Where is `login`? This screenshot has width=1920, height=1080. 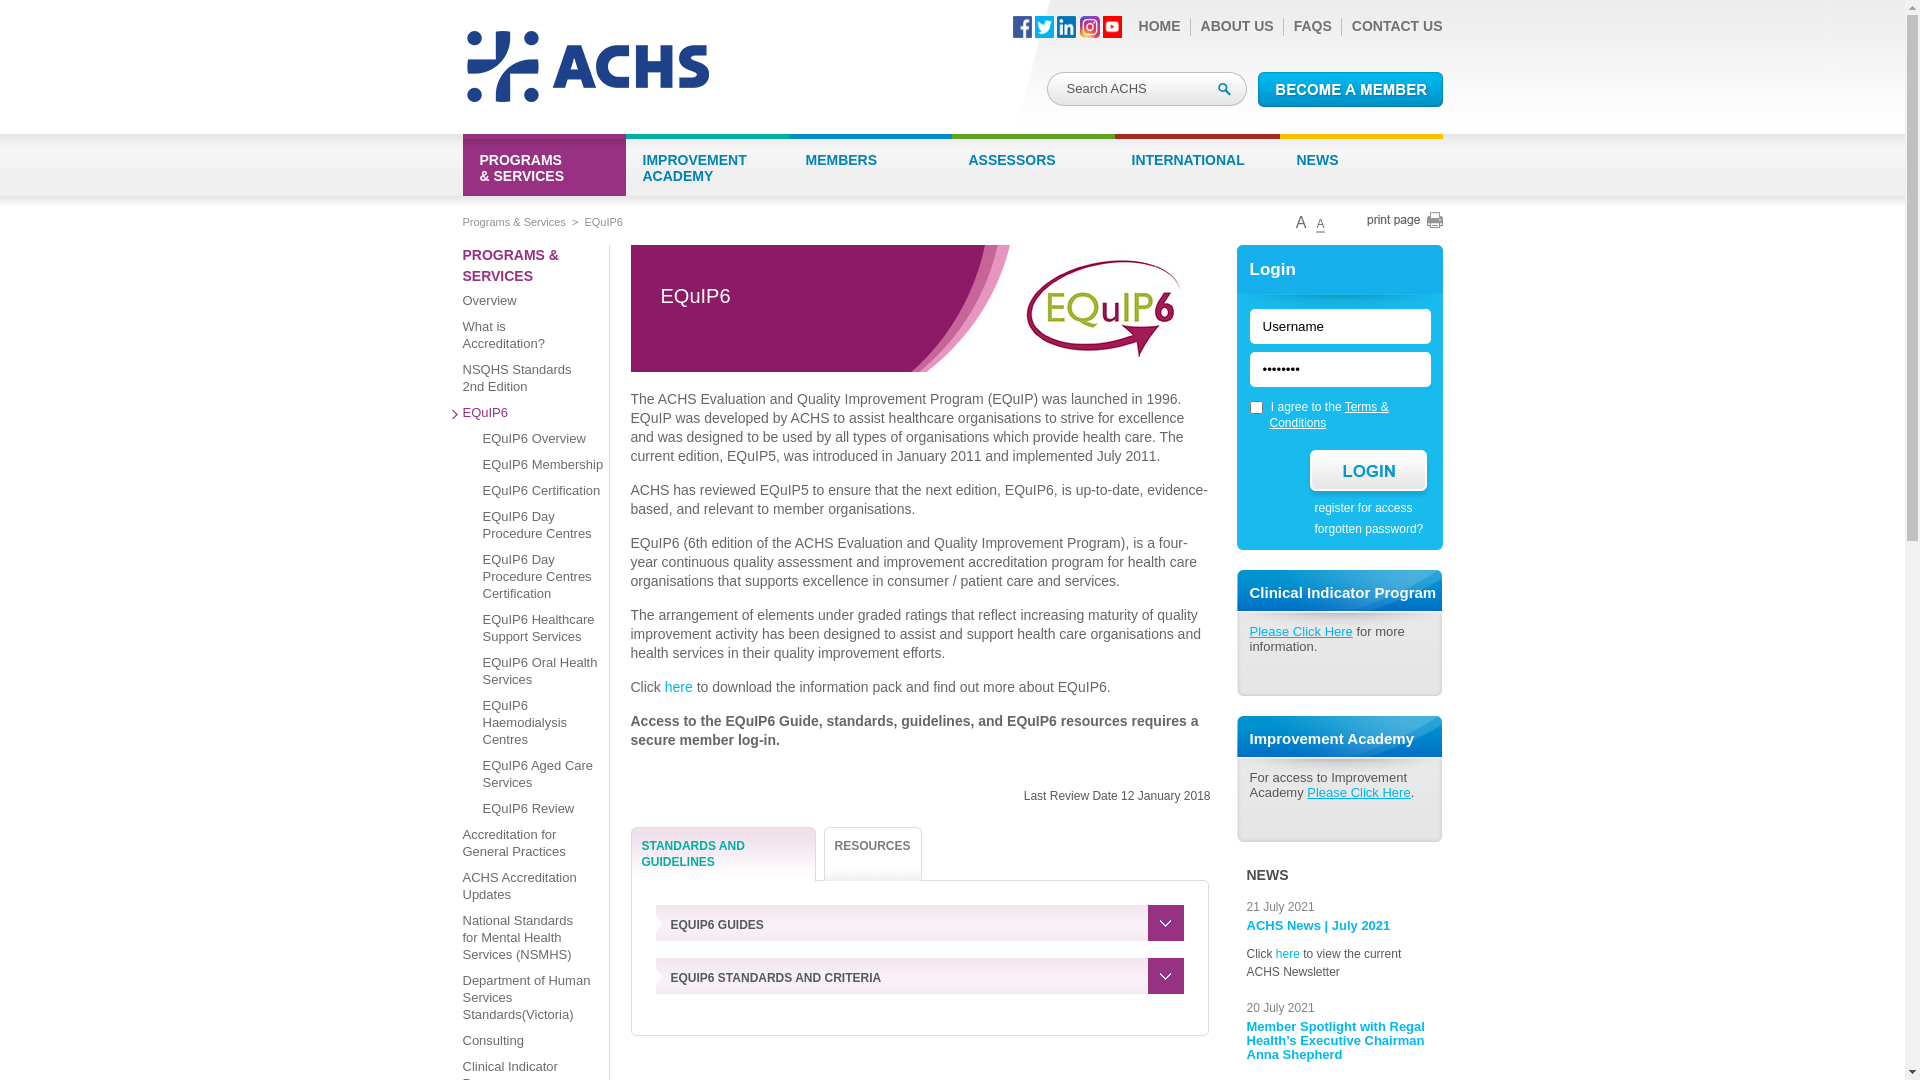 login is located at coordinates (1368, 470).